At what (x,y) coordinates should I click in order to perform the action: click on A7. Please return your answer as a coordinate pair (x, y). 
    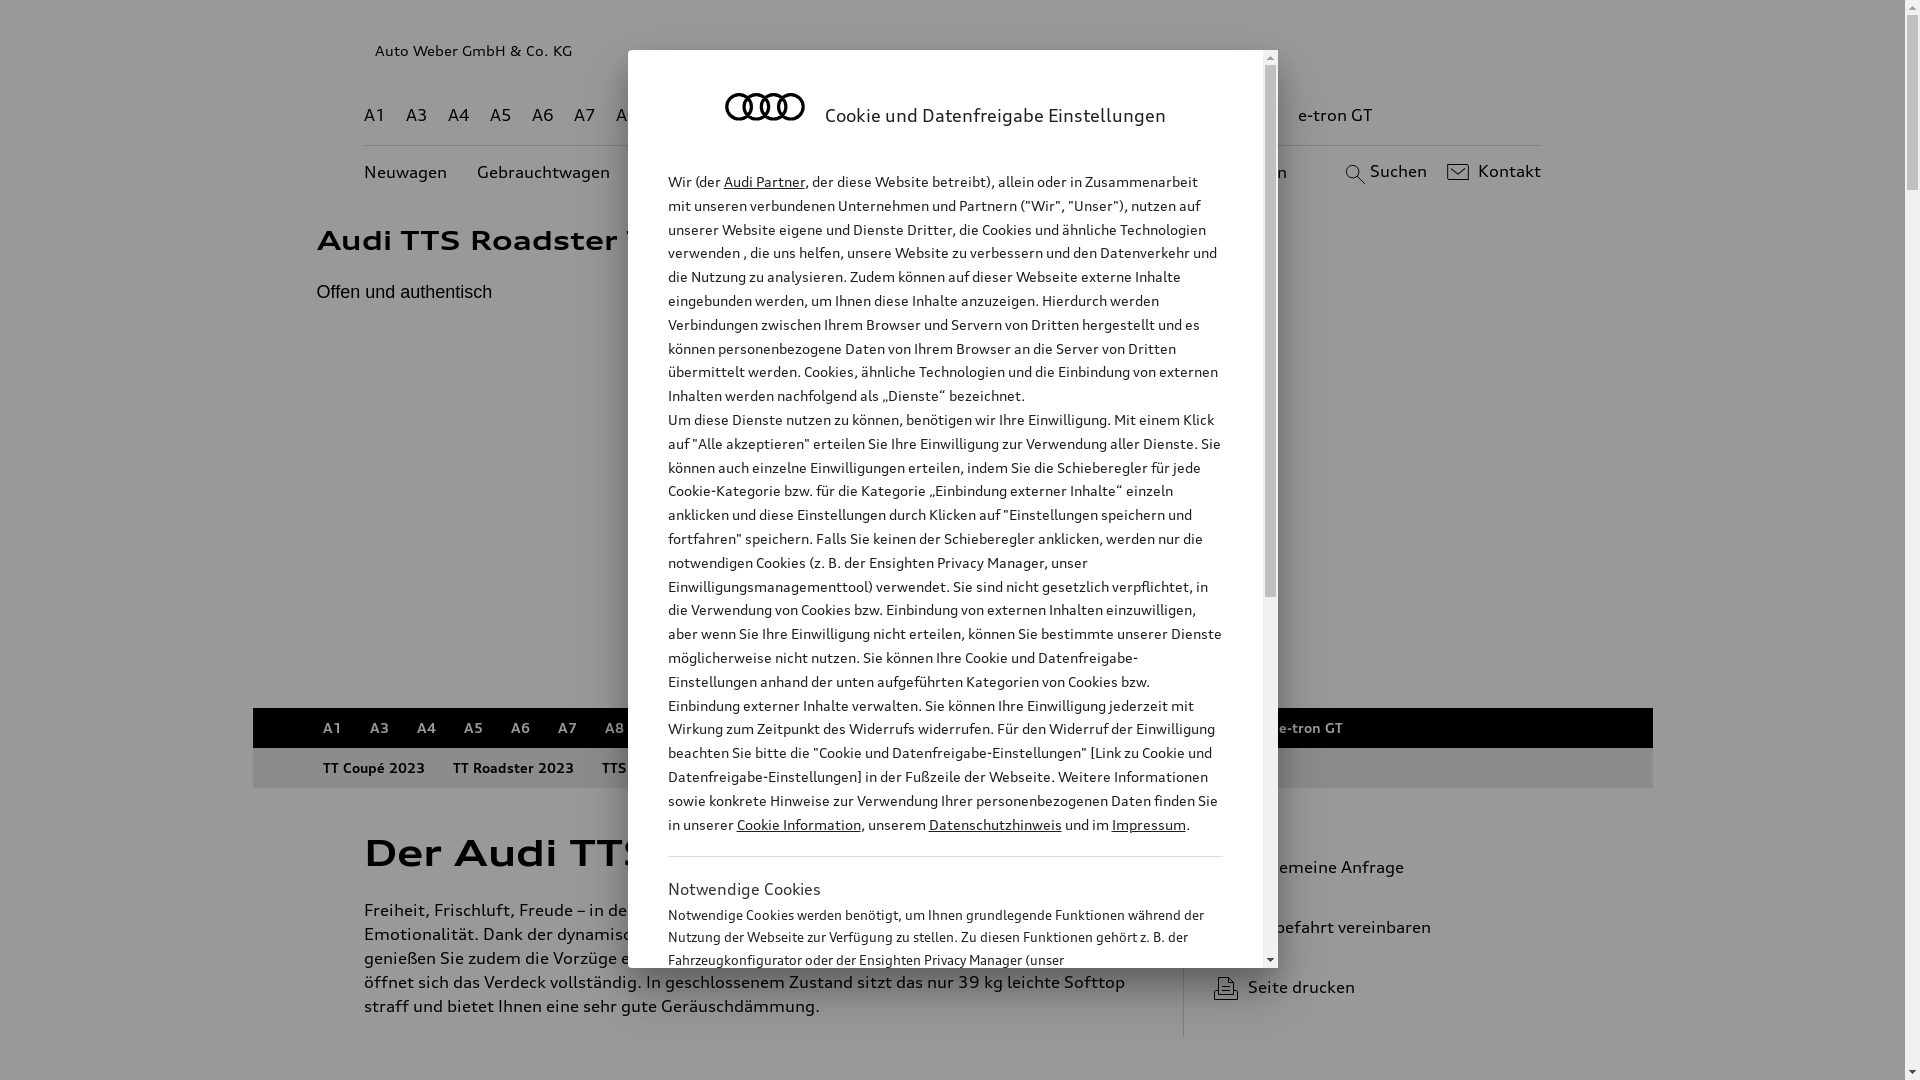
    Looking at the image, I should click on (568, 728).